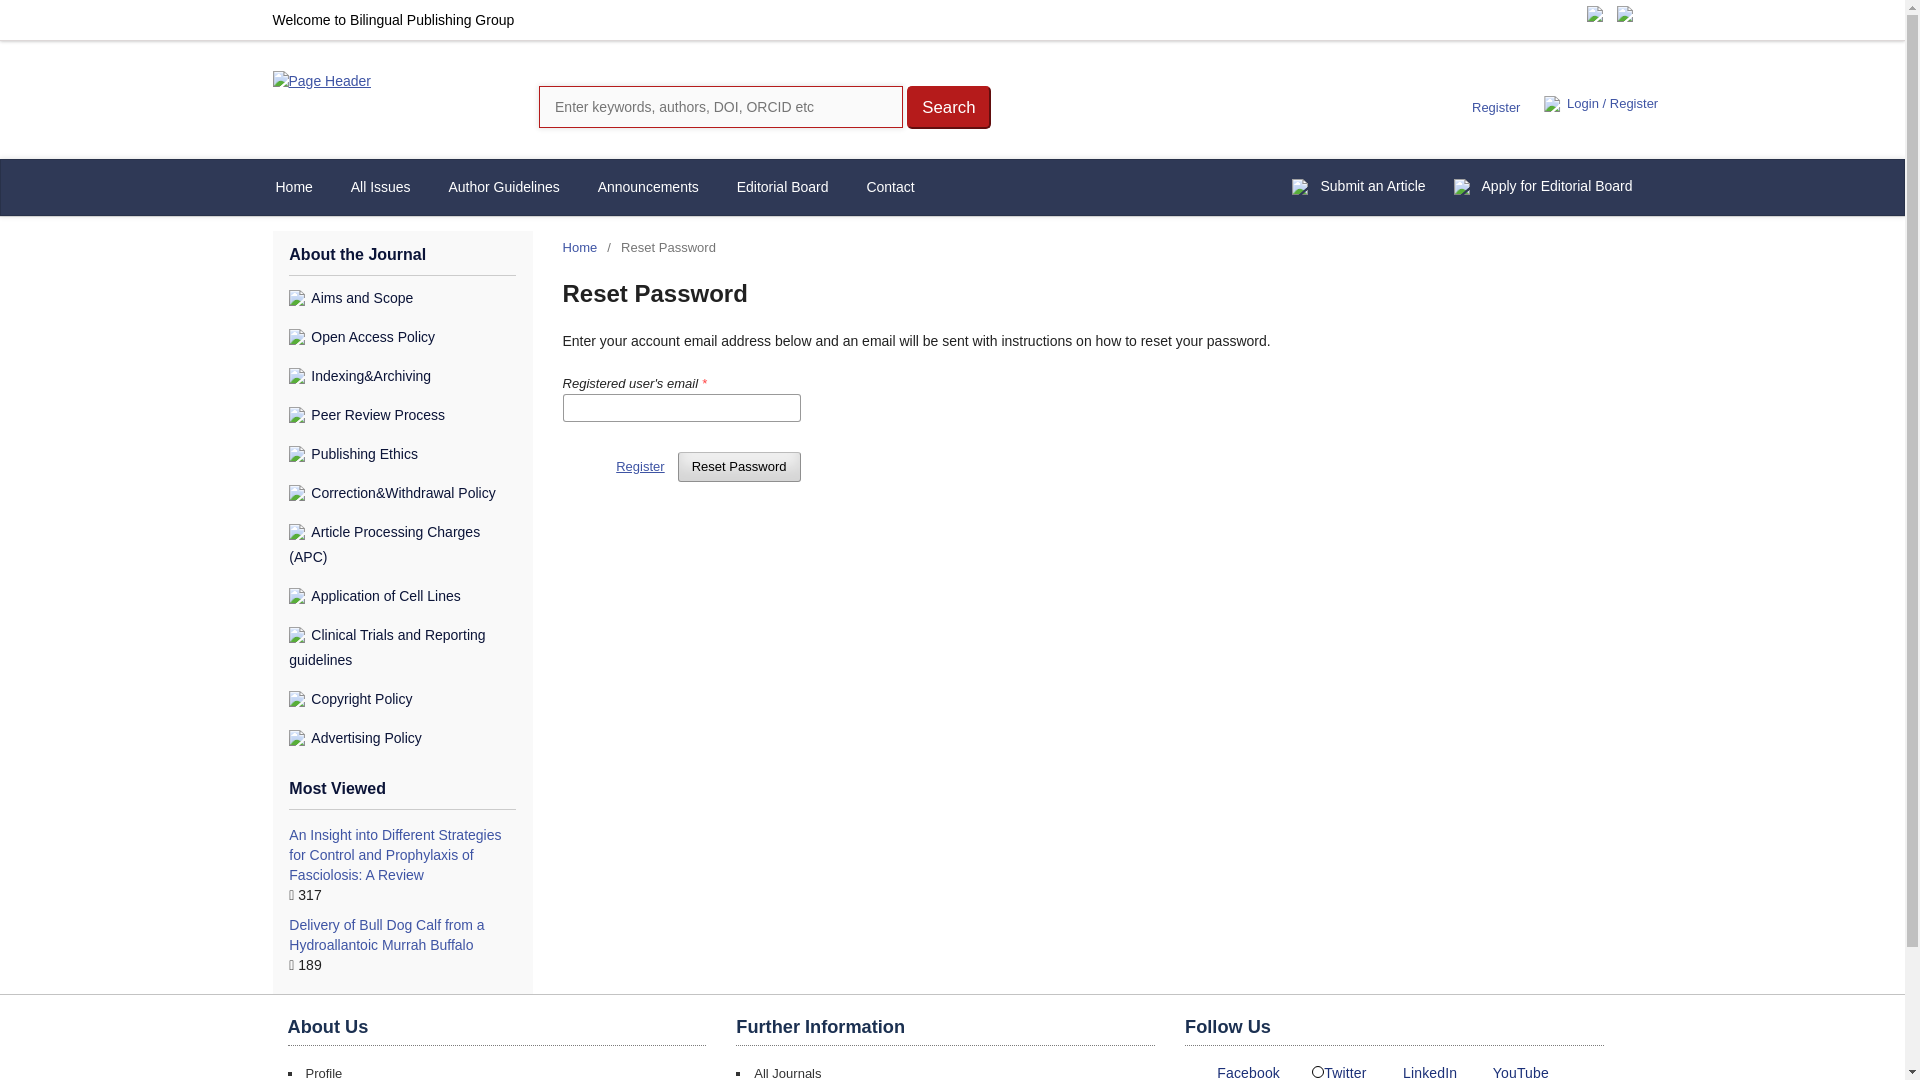 This screenshot has height=1080, width=1920. Describe the element at coordinates (948, 107) in the screenshot. I see `Search` at that location.